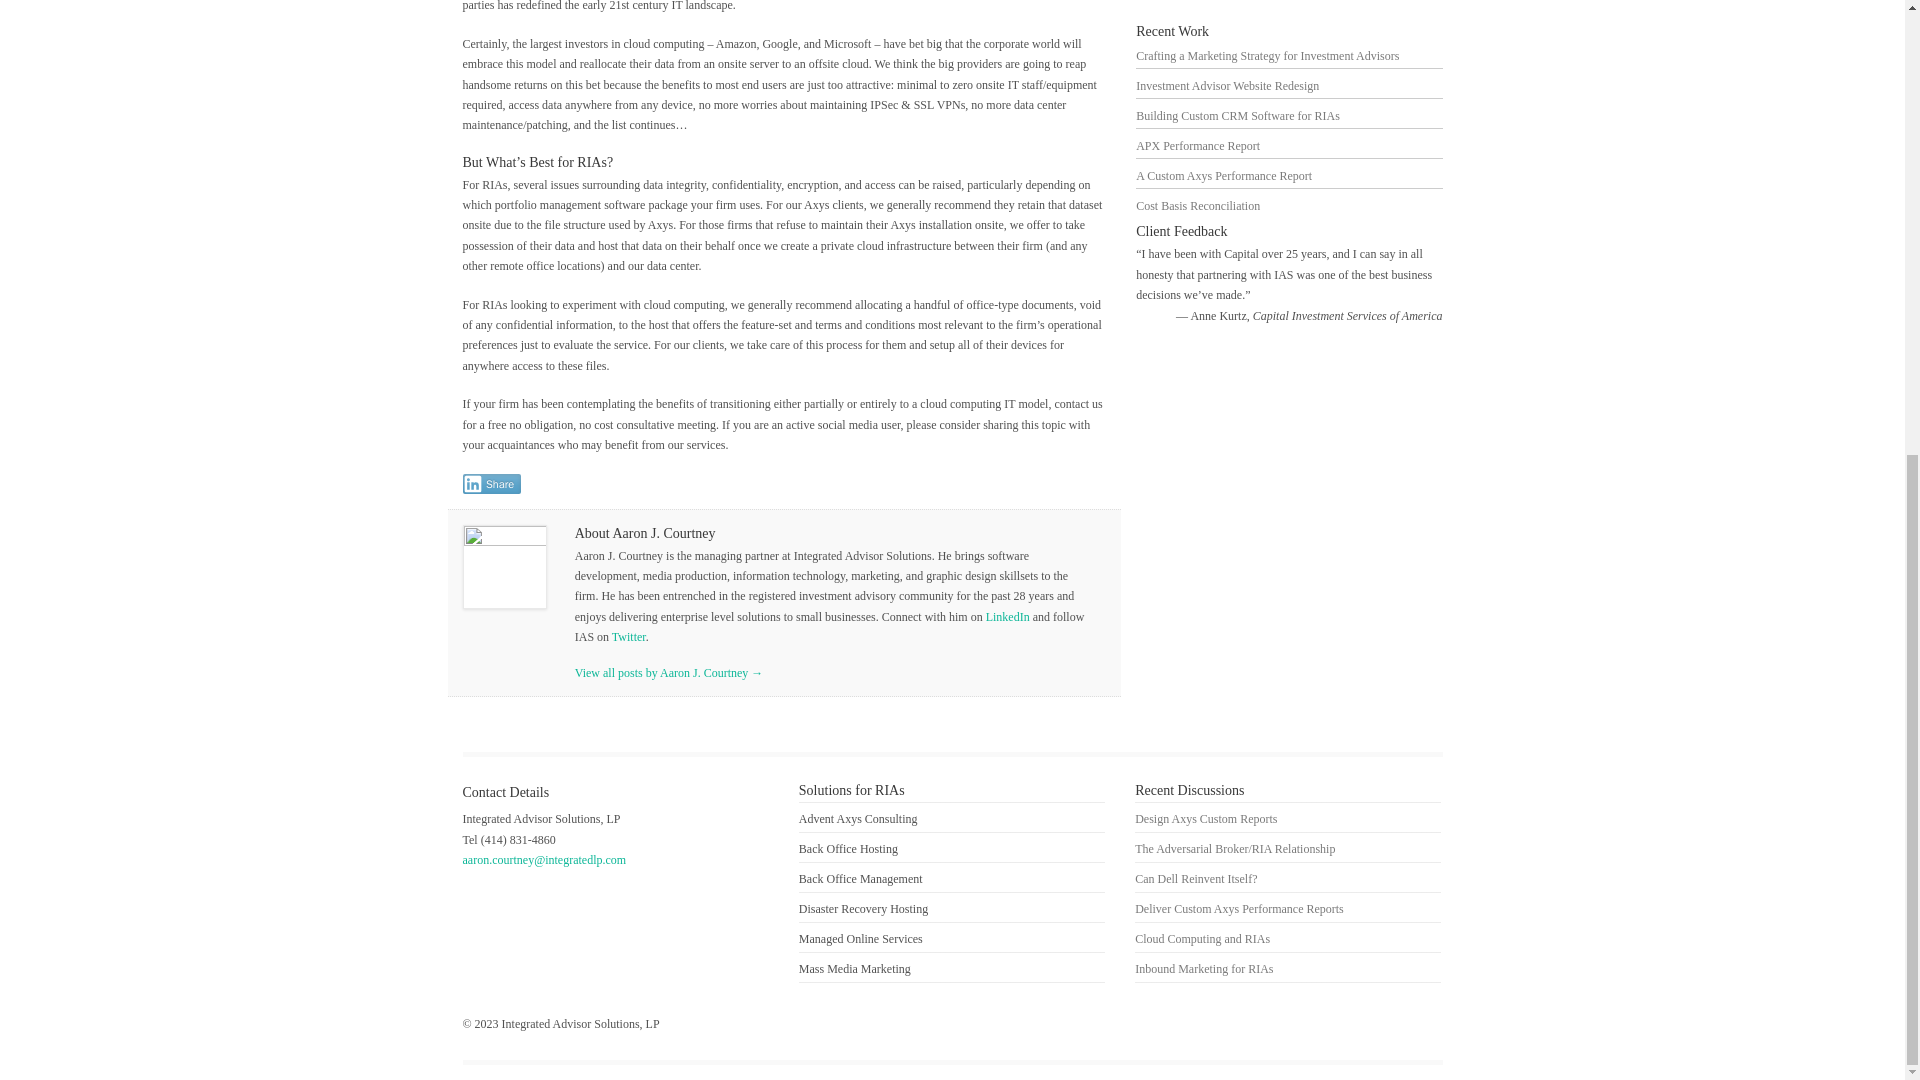 This screenshot has height=1080, width=1920. What do you see at coordinates (1268, 55) in the screenshot?
I see `Crafting a Marketing Strategy for Investment Advisors` at bounding box center [1268, 55].